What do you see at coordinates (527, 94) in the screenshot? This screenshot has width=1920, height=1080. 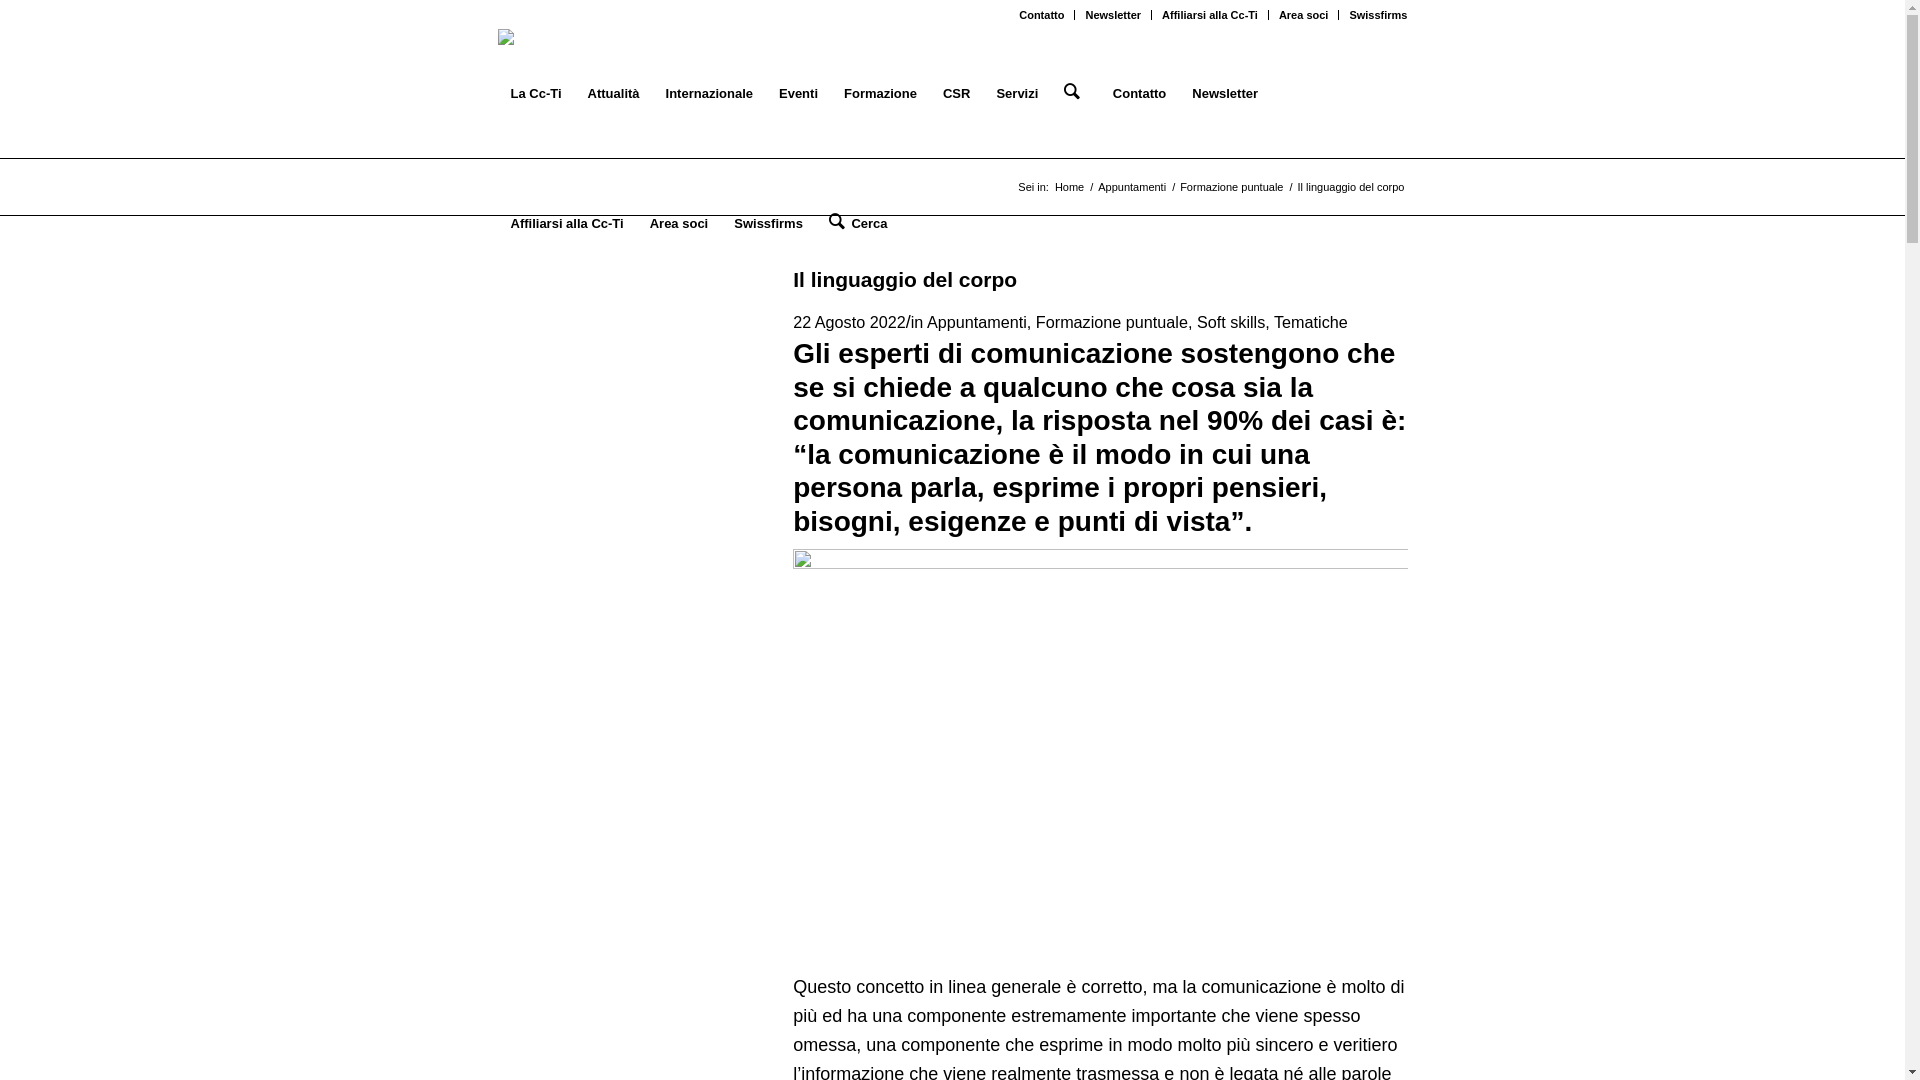 I see `LG-cc-ti-03` at bounding box center [527, 94].